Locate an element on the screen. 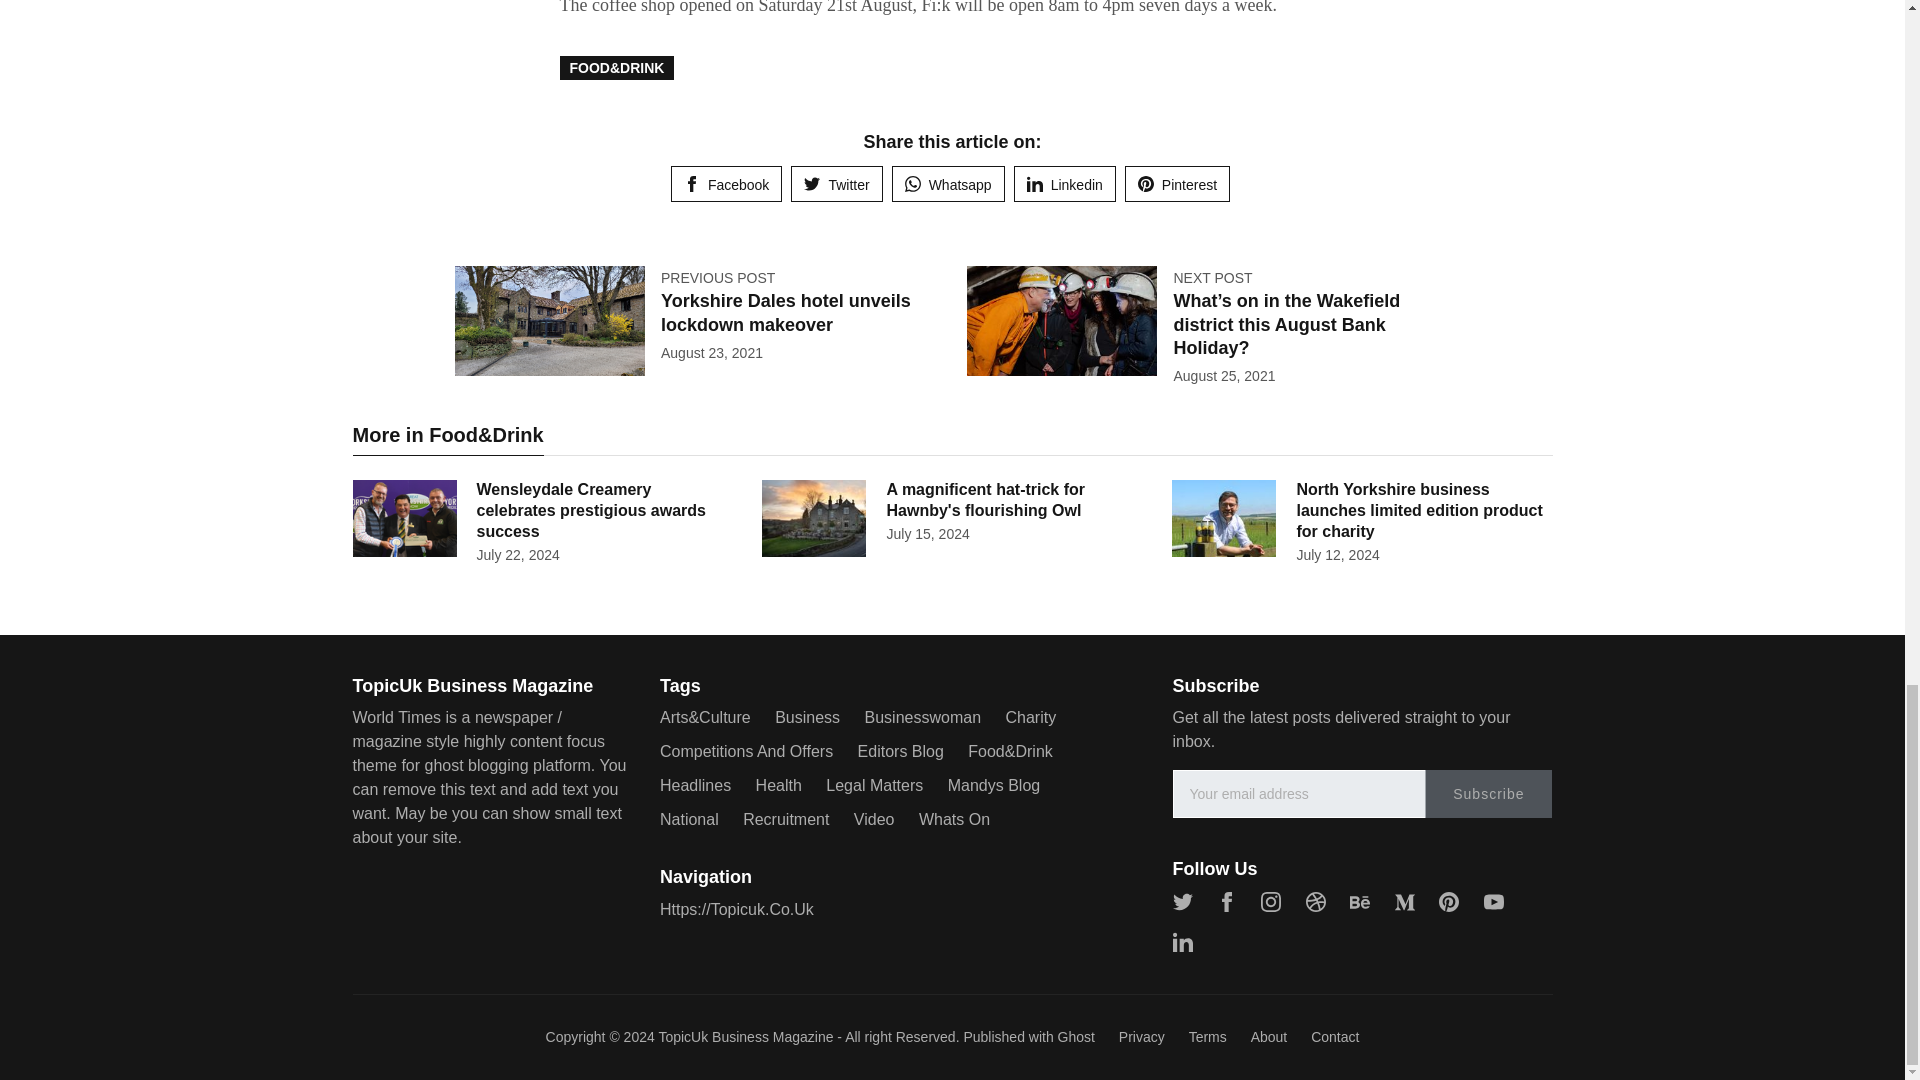  NEXT POST is located at coordinates (1212, 278).